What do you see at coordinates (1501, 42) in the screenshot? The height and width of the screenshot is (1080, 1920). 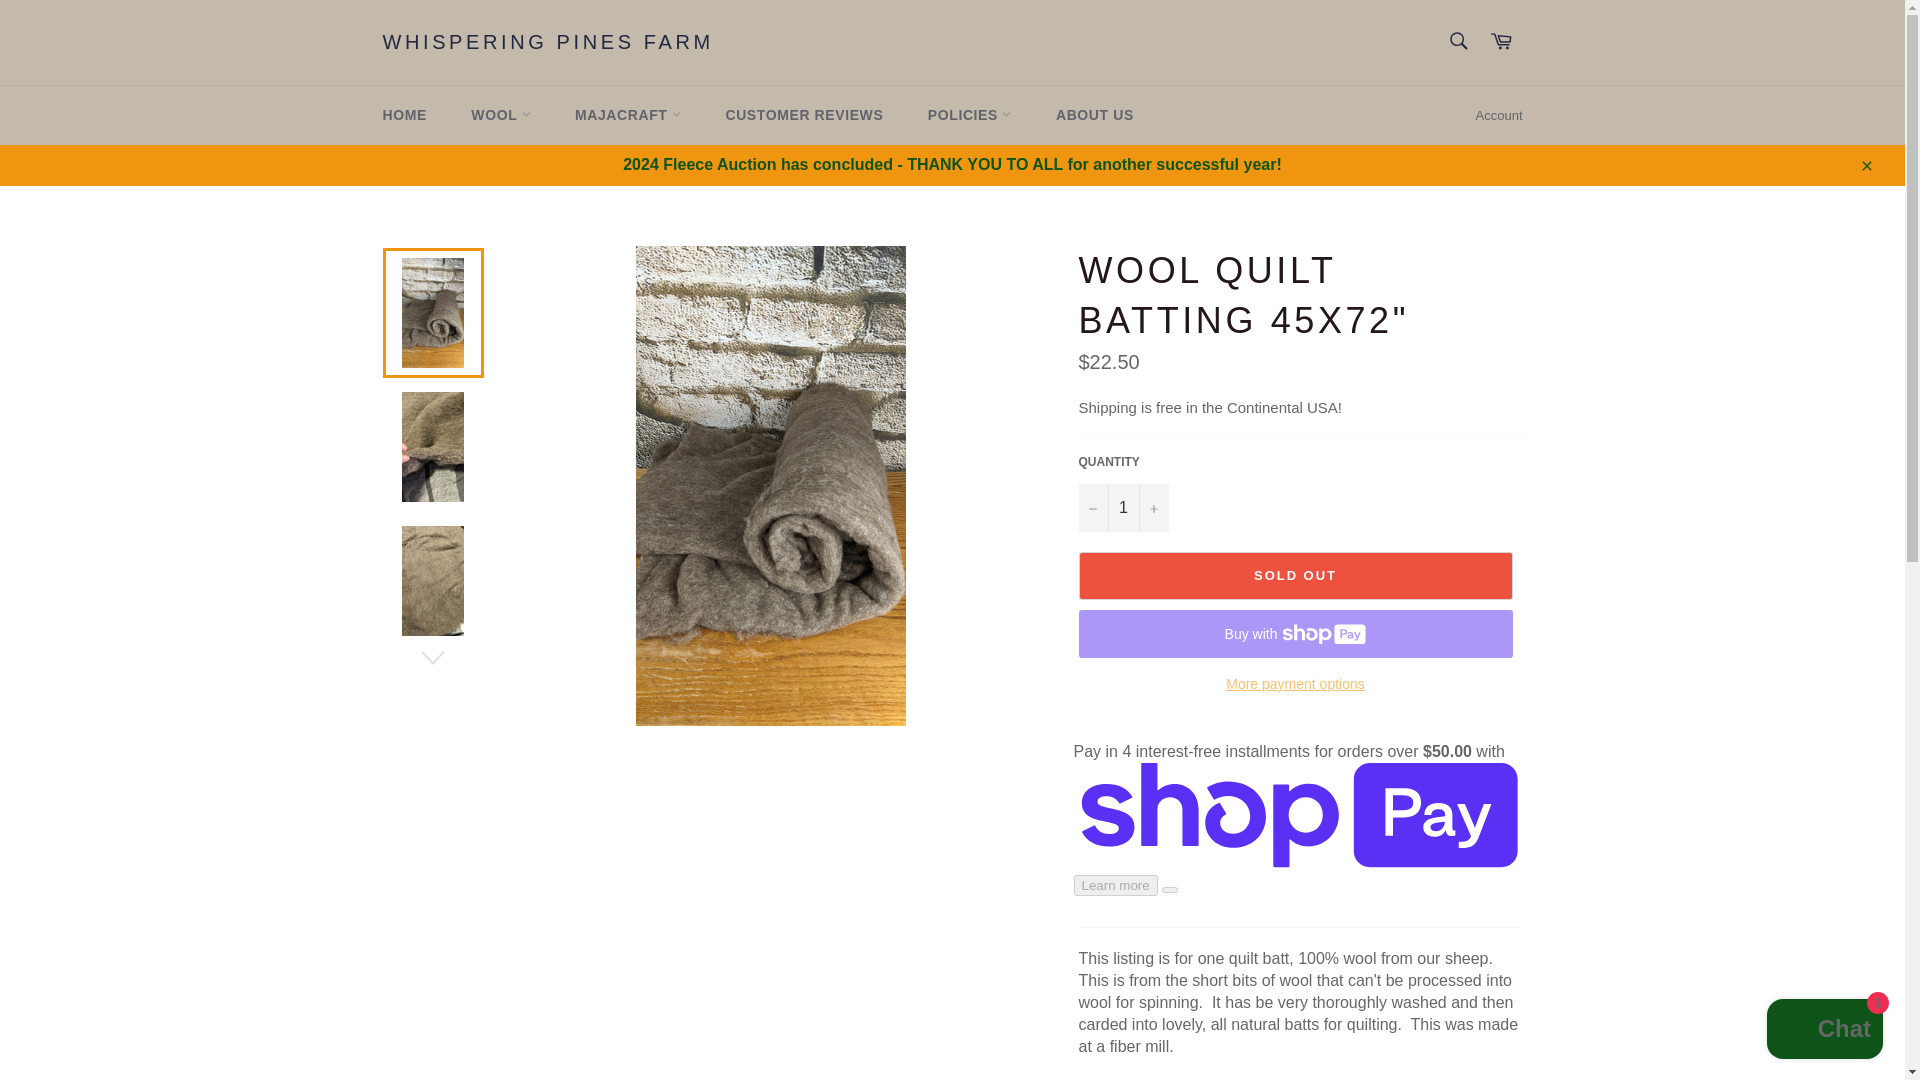 I see `Cart` at bounding box center [1501, 42].